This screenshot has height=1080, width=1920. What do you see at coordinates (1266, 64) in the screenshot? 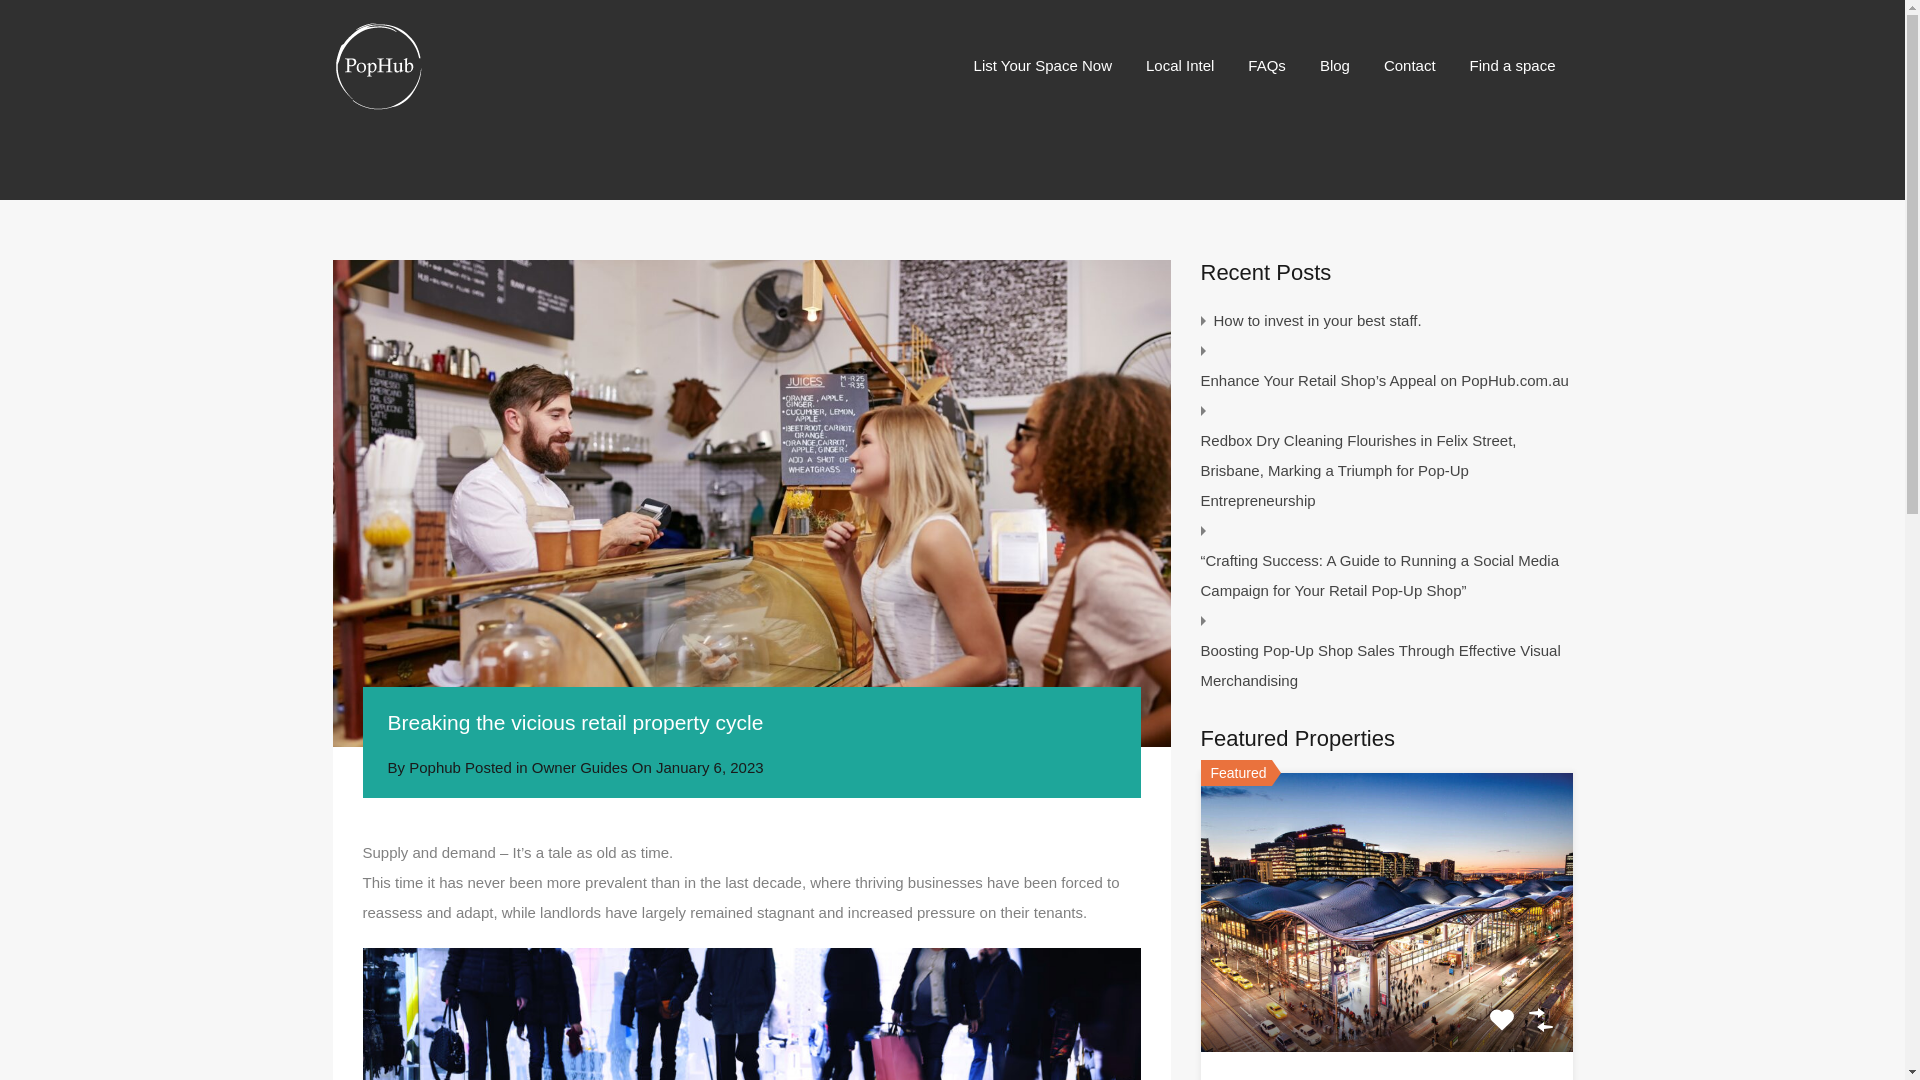
I see `FAQs` at bounding box center [1266, 64].